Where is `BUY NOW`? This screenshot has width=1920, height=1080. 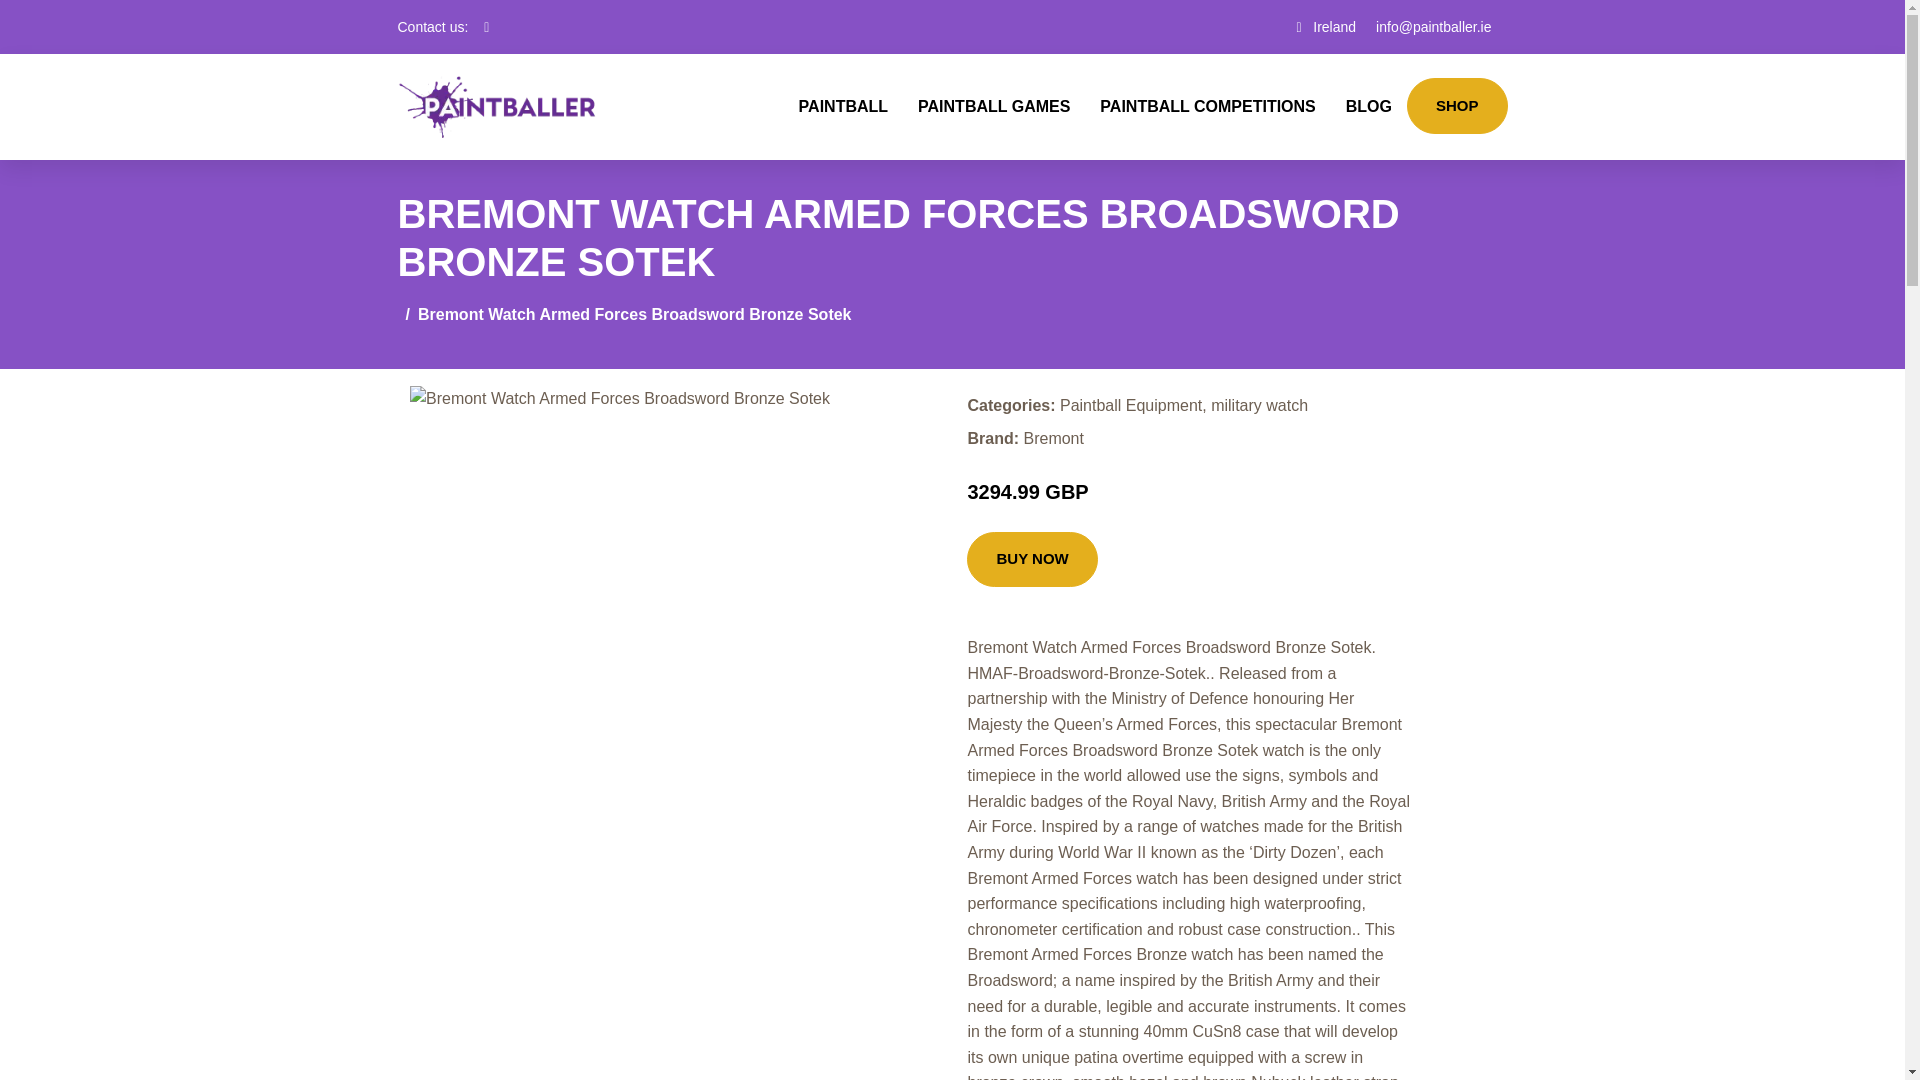
BUY NOW is located at coordinates (1032, 560).